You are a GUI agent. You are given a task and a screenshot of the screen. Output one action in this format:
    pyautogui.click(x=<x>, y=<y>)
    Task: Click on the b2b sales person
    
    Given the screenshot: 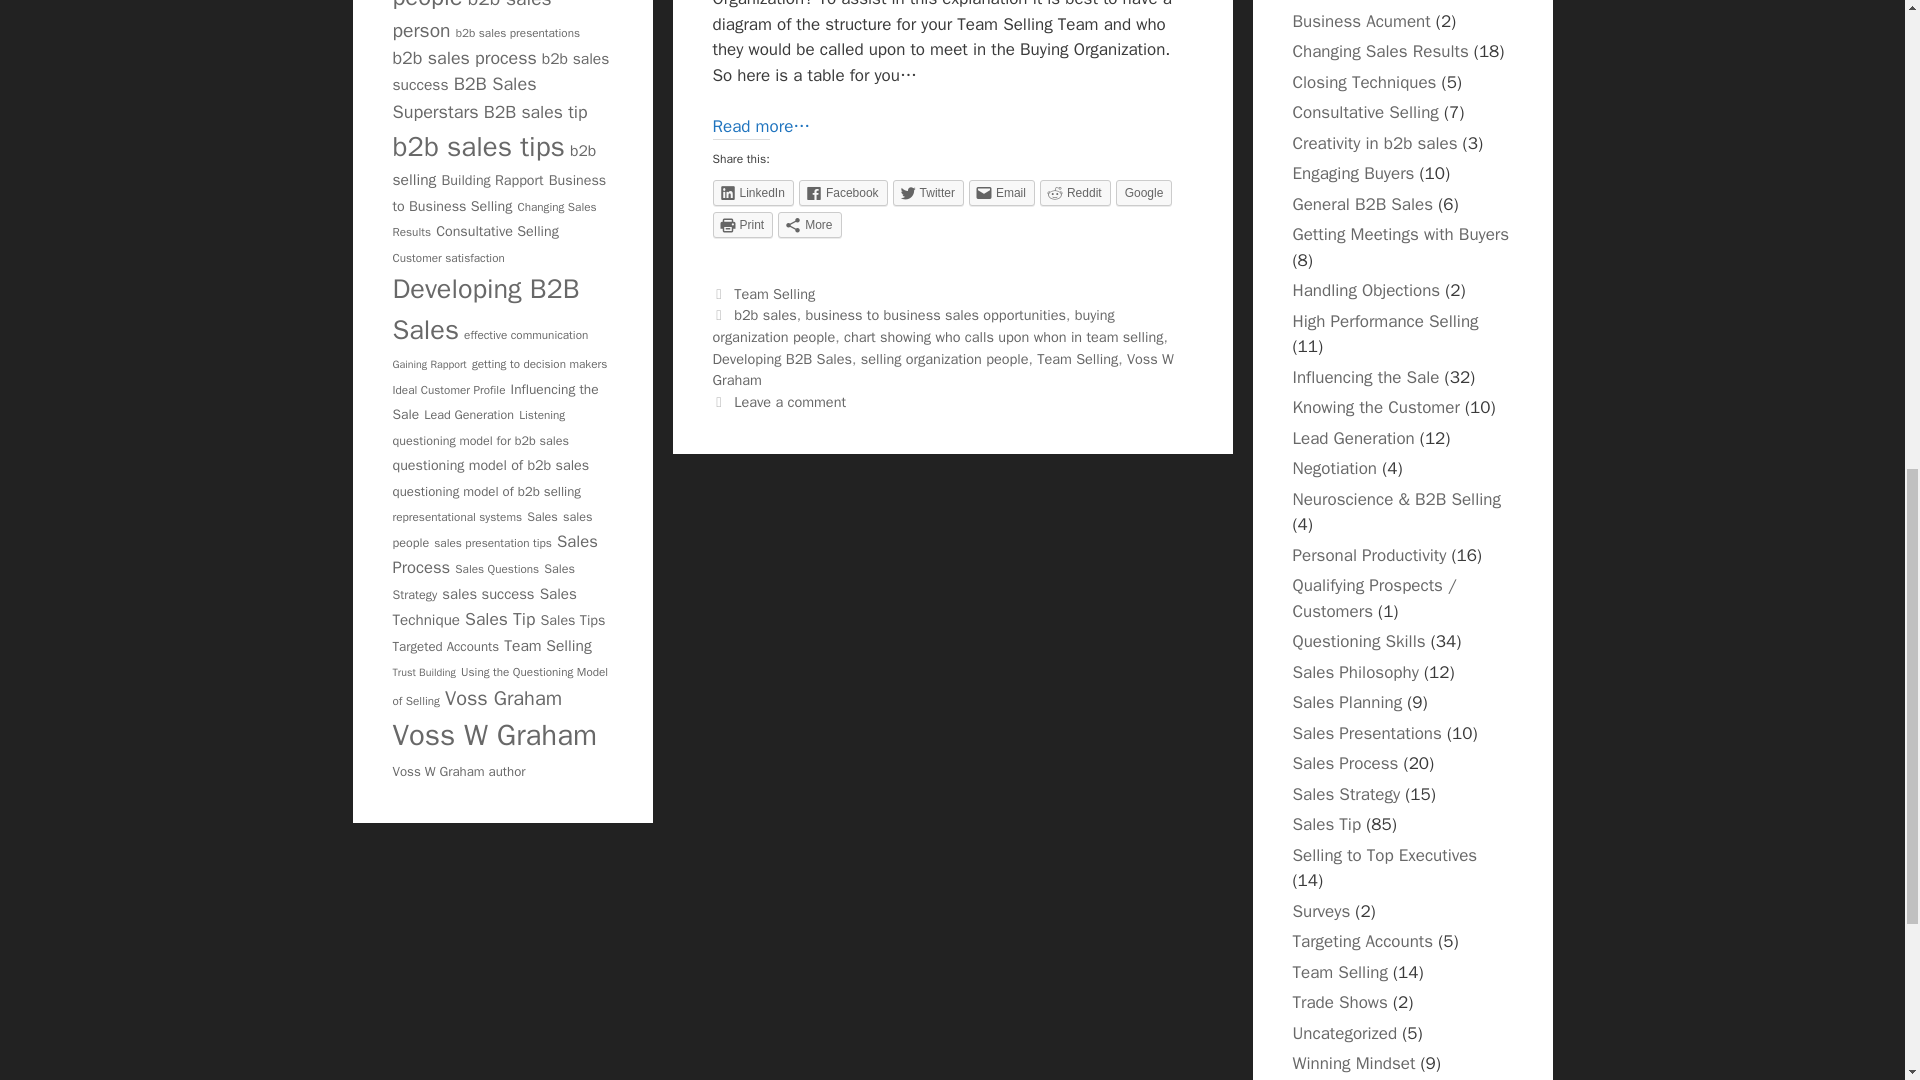 What is the action you would take?
    pyautogui.click(x=471, y=22)
    